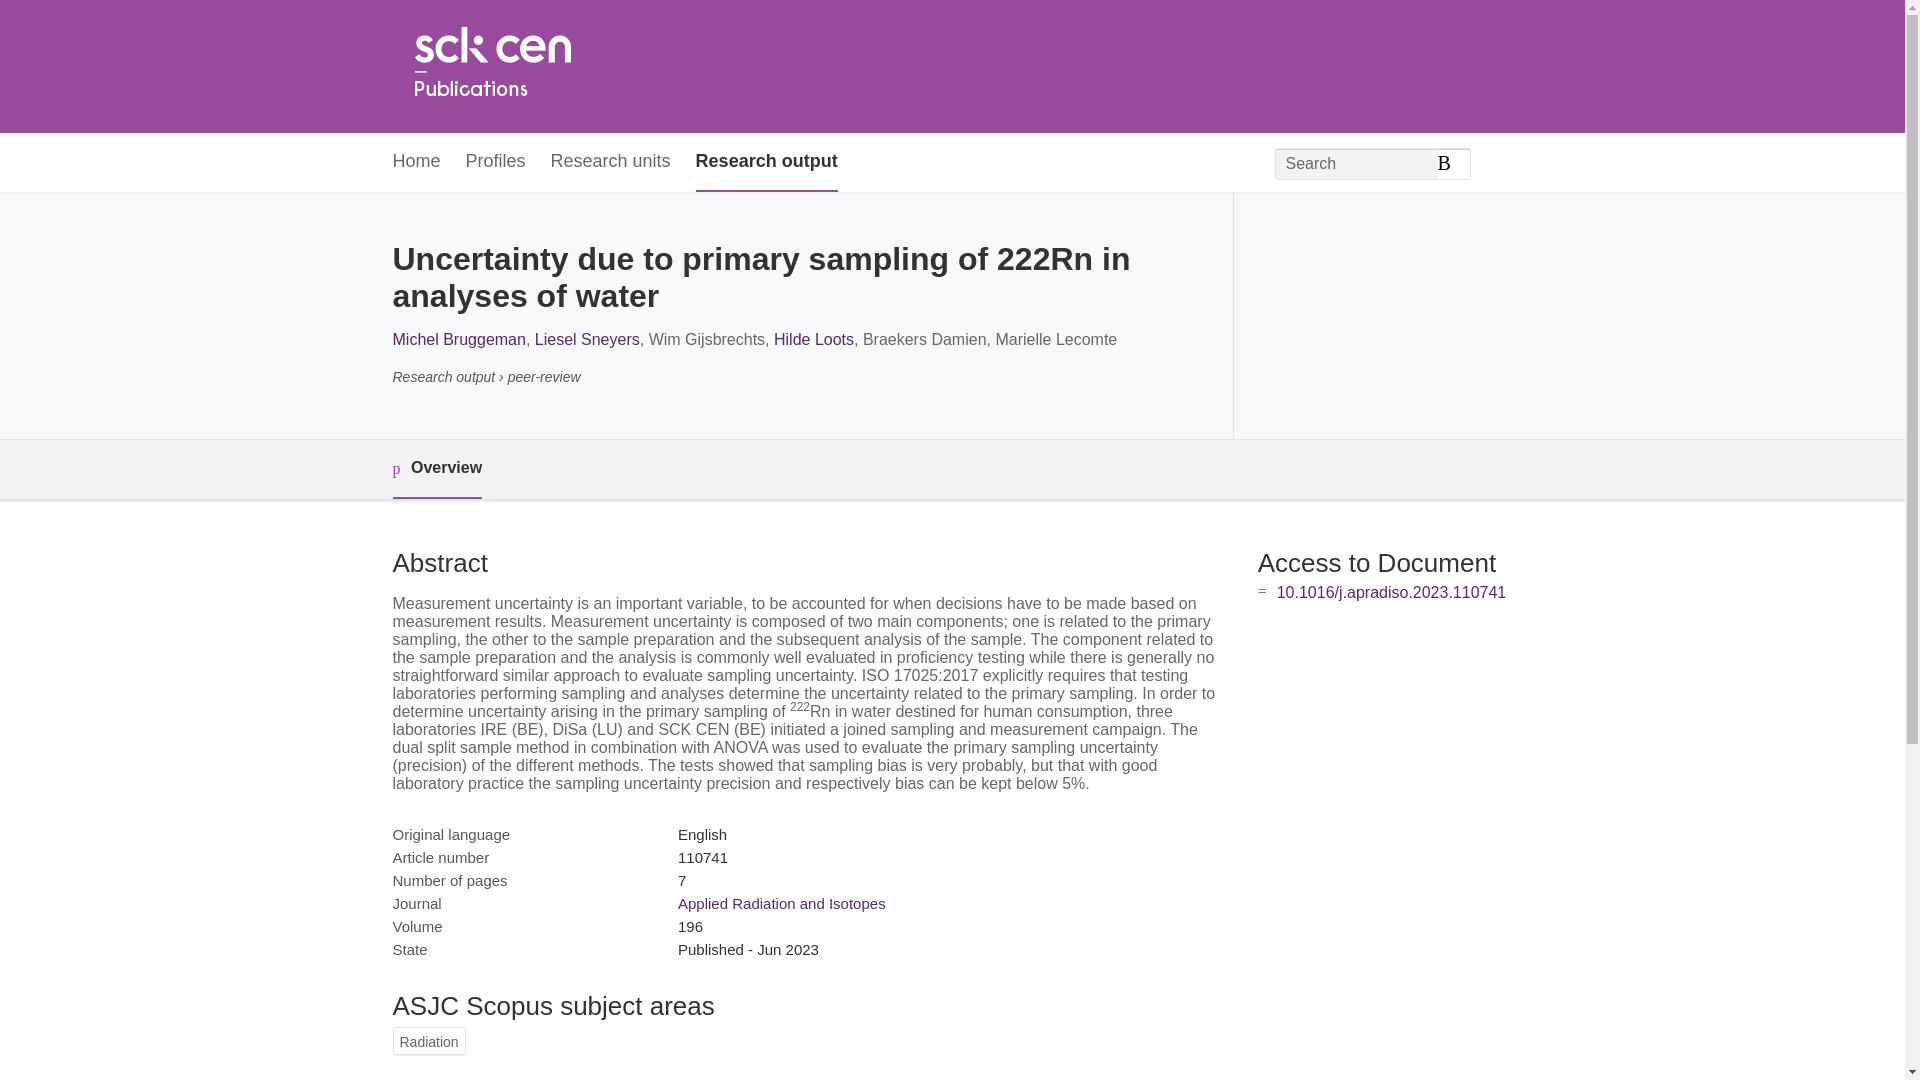  Describe the element at coordinates (587, 338) in the screenshot. I see `Liesel Sneyers` at that location.